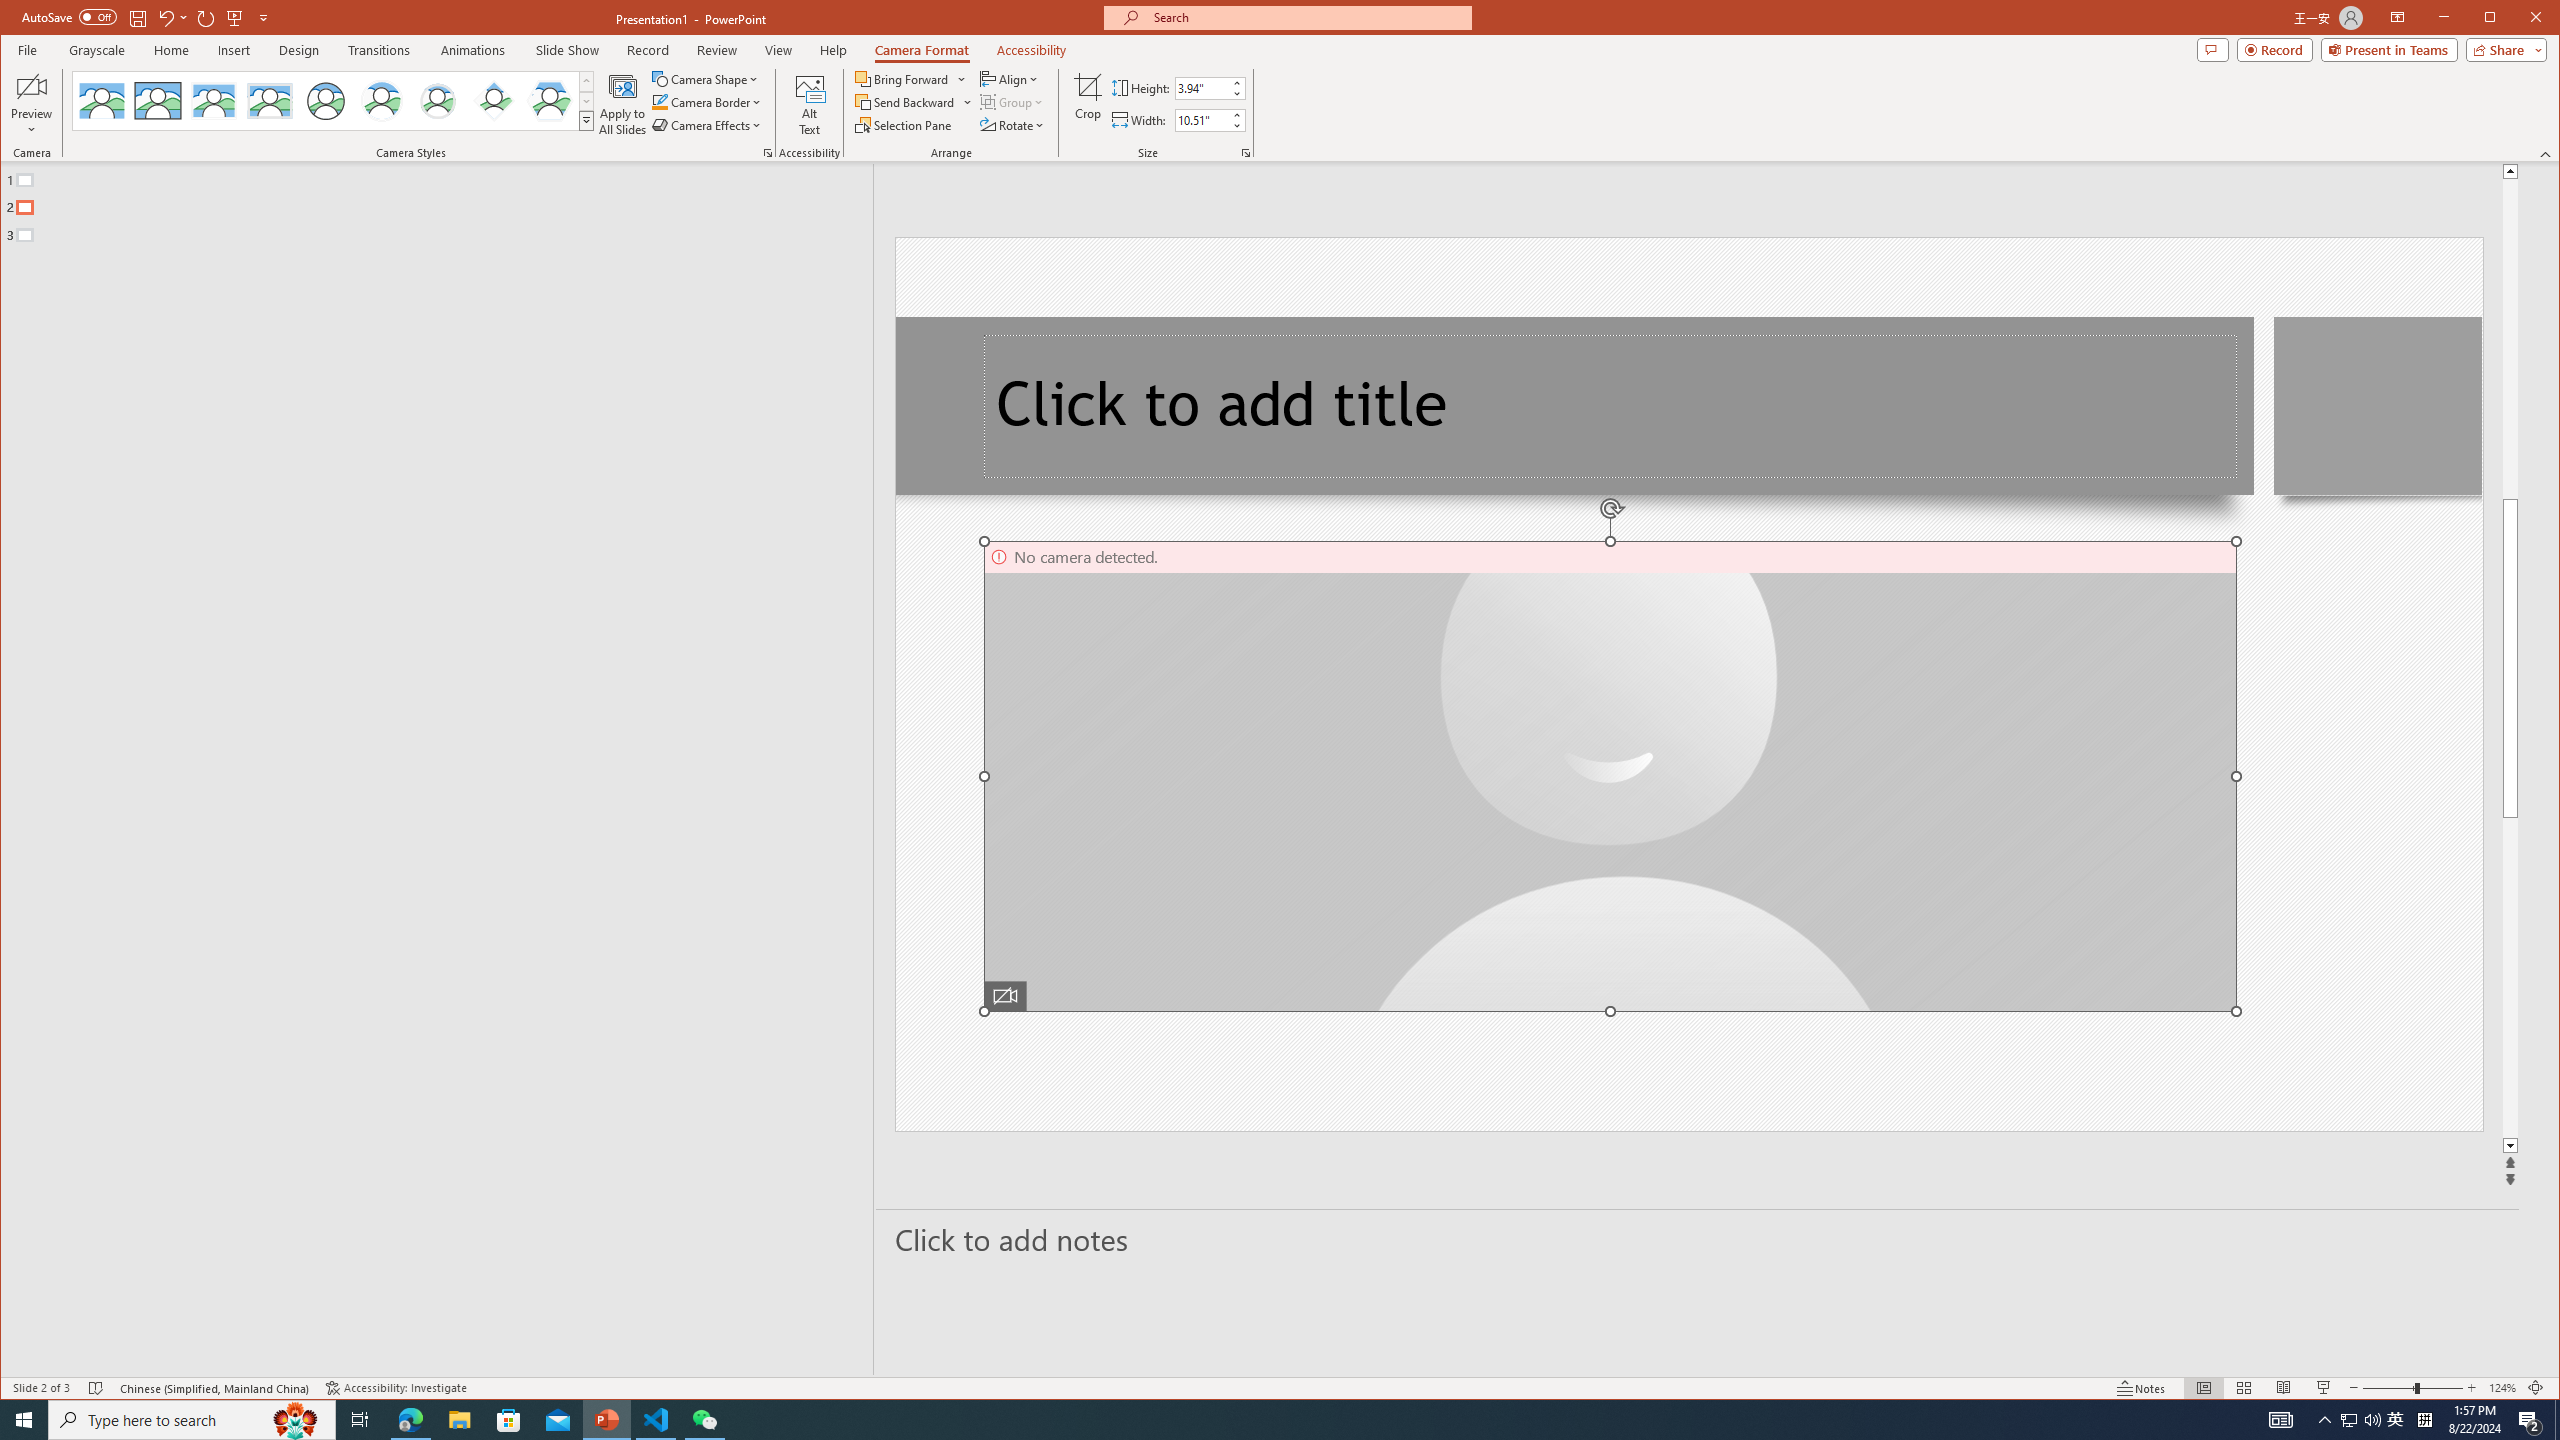  Describe the element at coordinates (32, 104) in the screenshot. I see `Preview` at that location.